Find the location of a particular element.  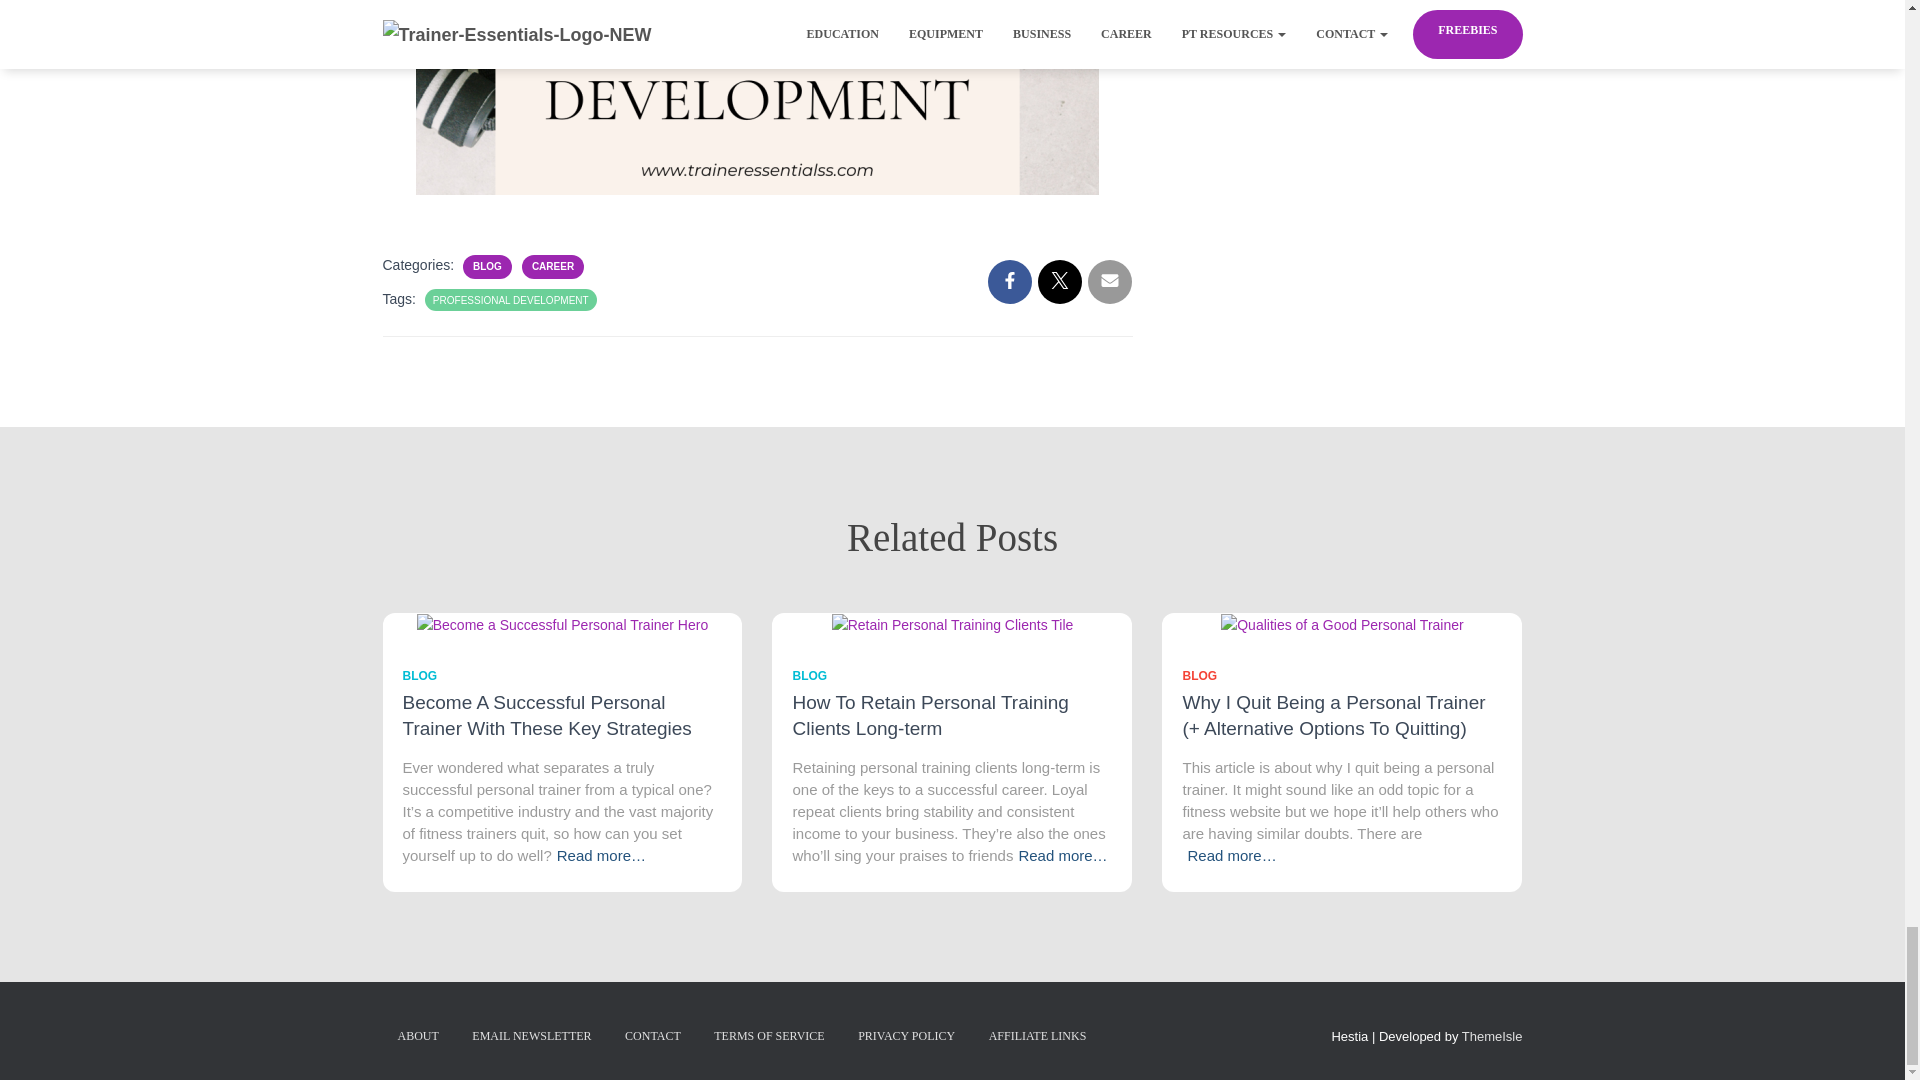

CAREER is located at coordinates (552, 267).